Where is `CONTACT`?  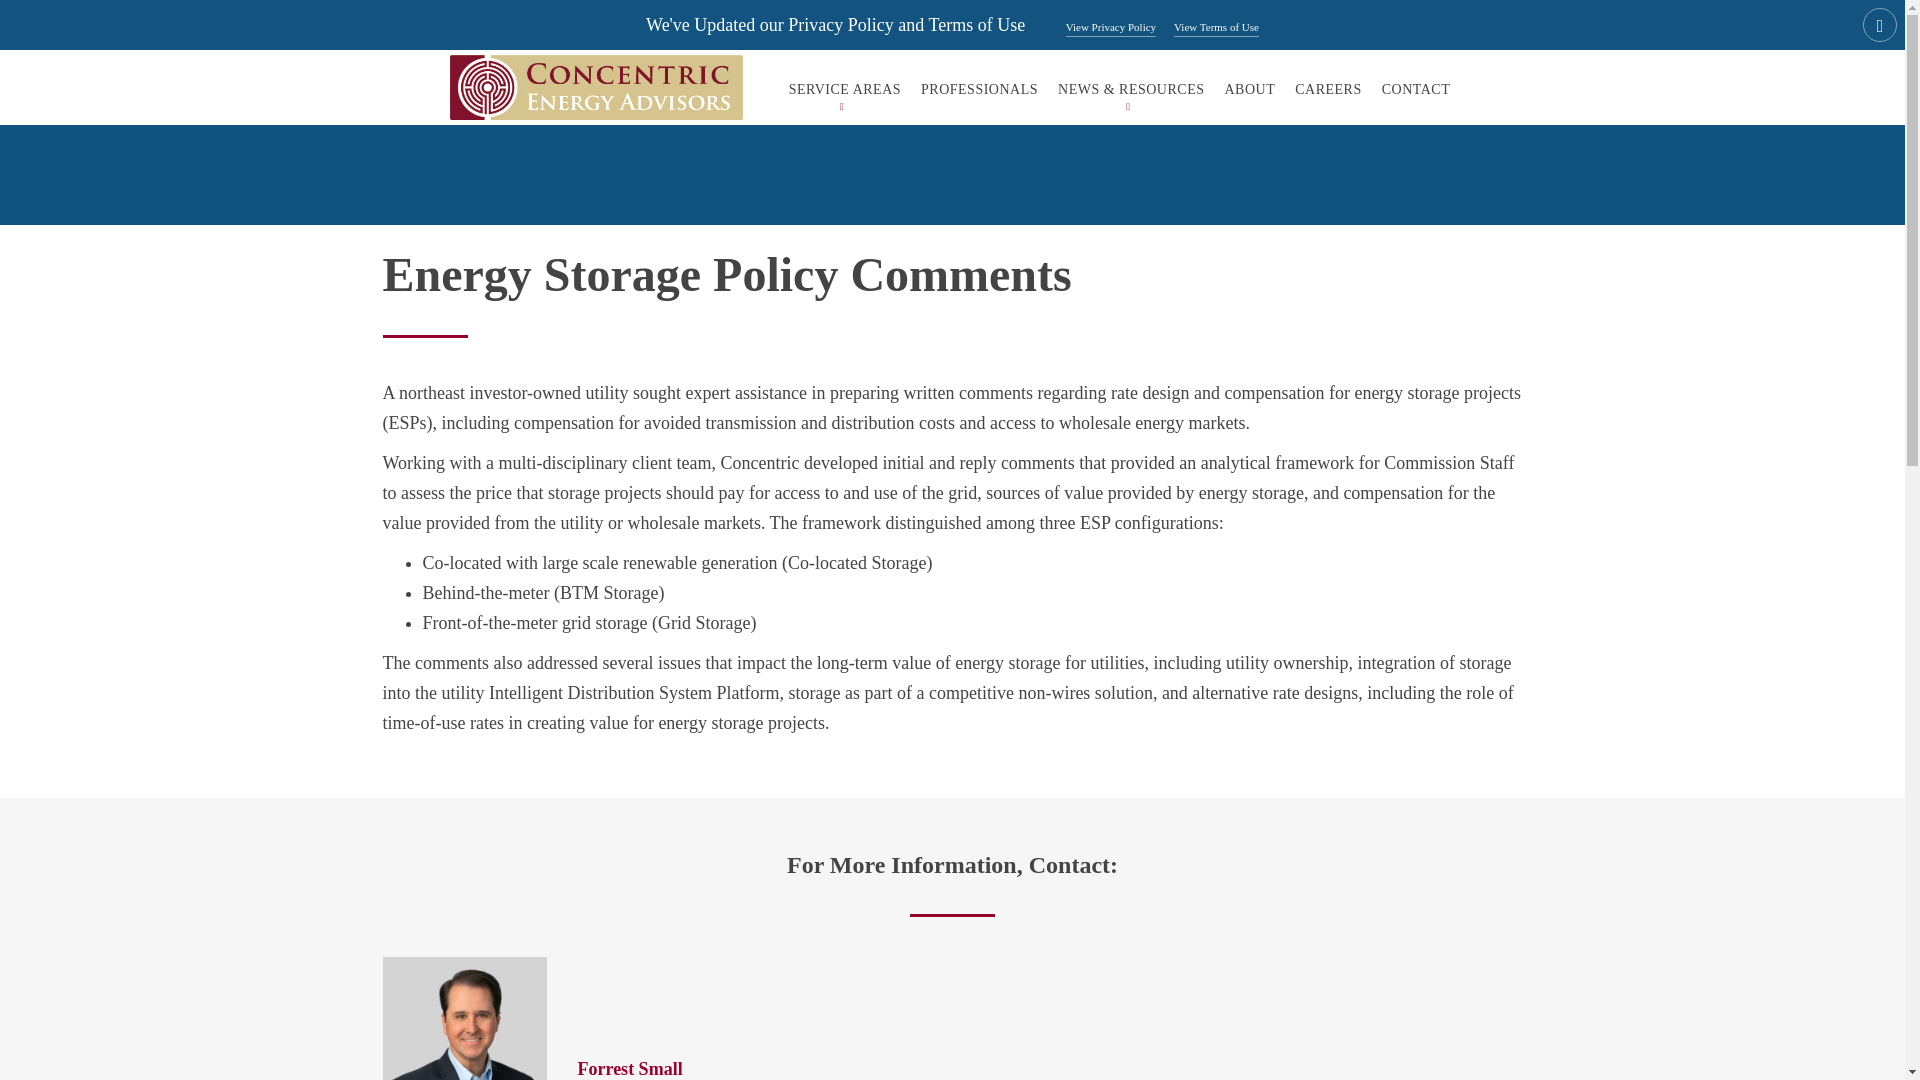
CONTACT is located at coordinates (1416, 89).